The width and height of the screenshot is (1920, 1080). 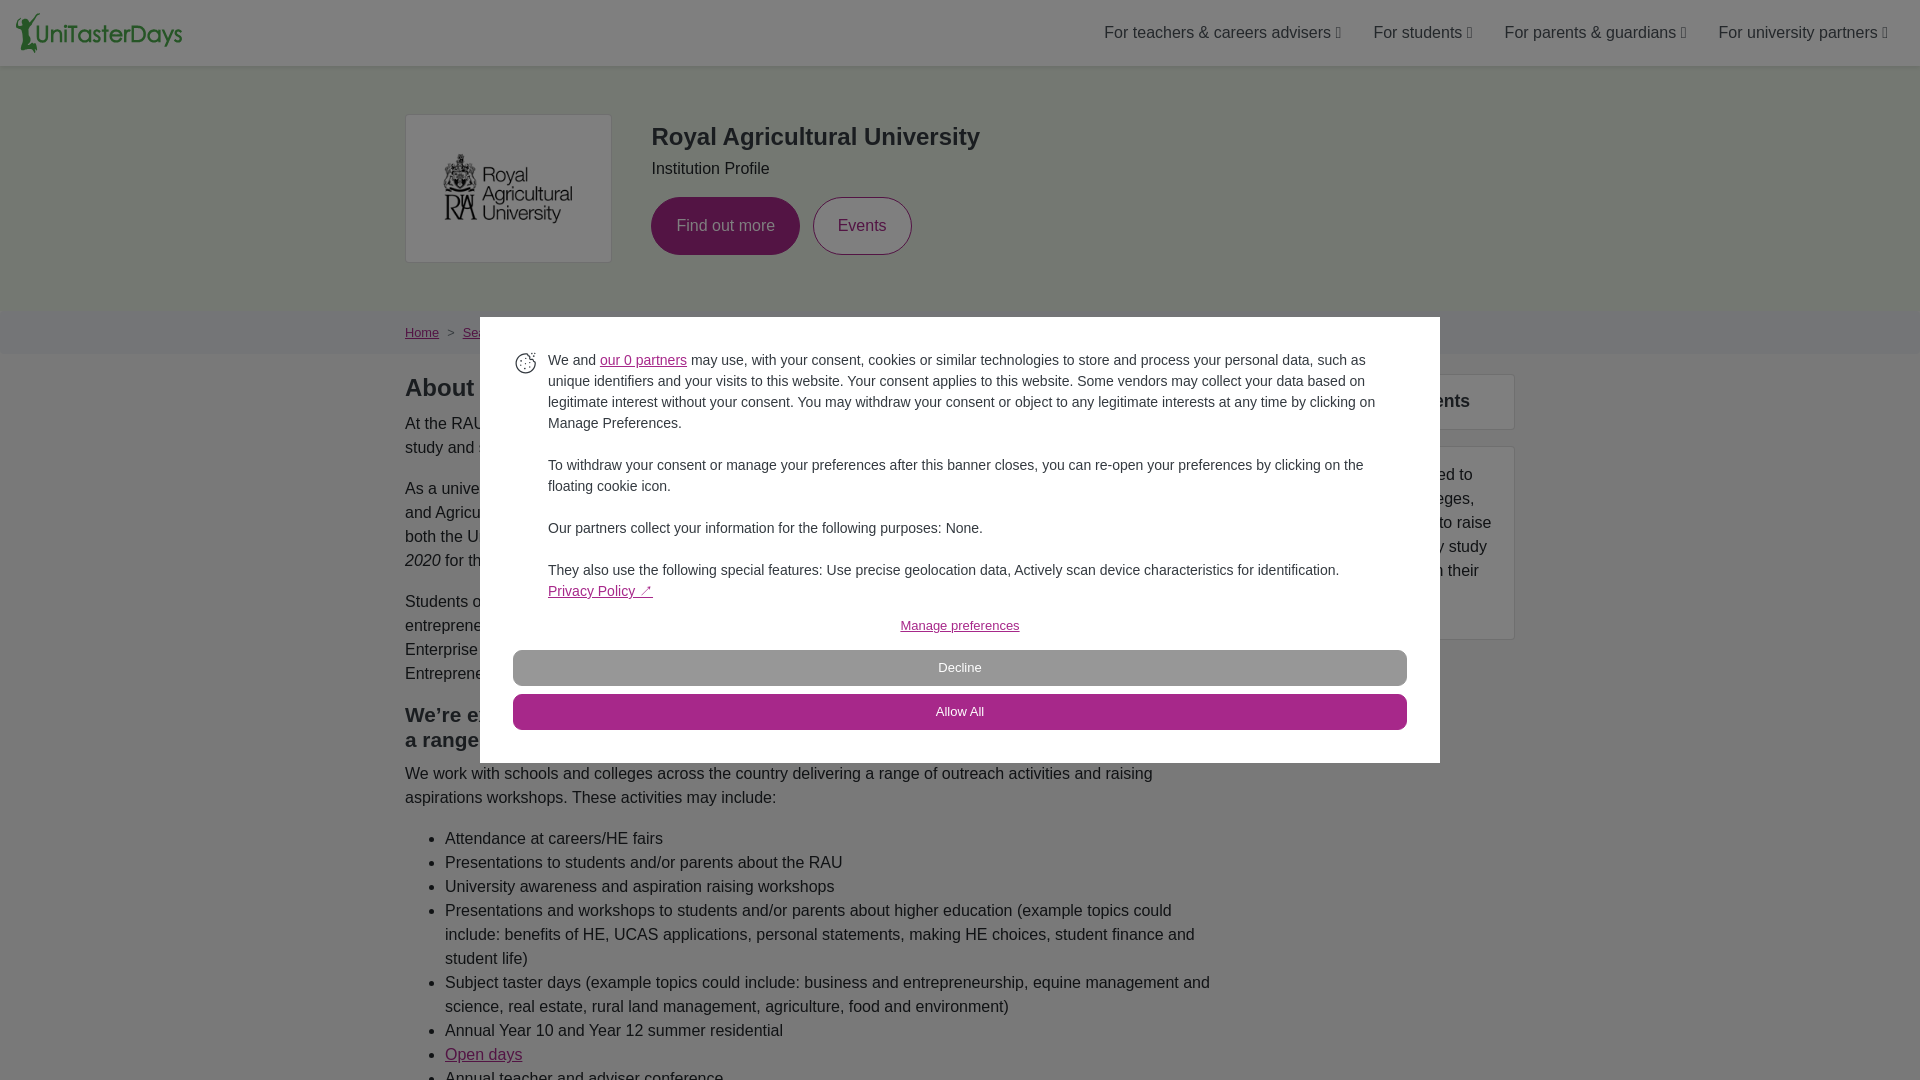 What do you see at coordinates (1804, 32) in the screenshot?
I see `For university partners` at bounding box center [1804, 32].